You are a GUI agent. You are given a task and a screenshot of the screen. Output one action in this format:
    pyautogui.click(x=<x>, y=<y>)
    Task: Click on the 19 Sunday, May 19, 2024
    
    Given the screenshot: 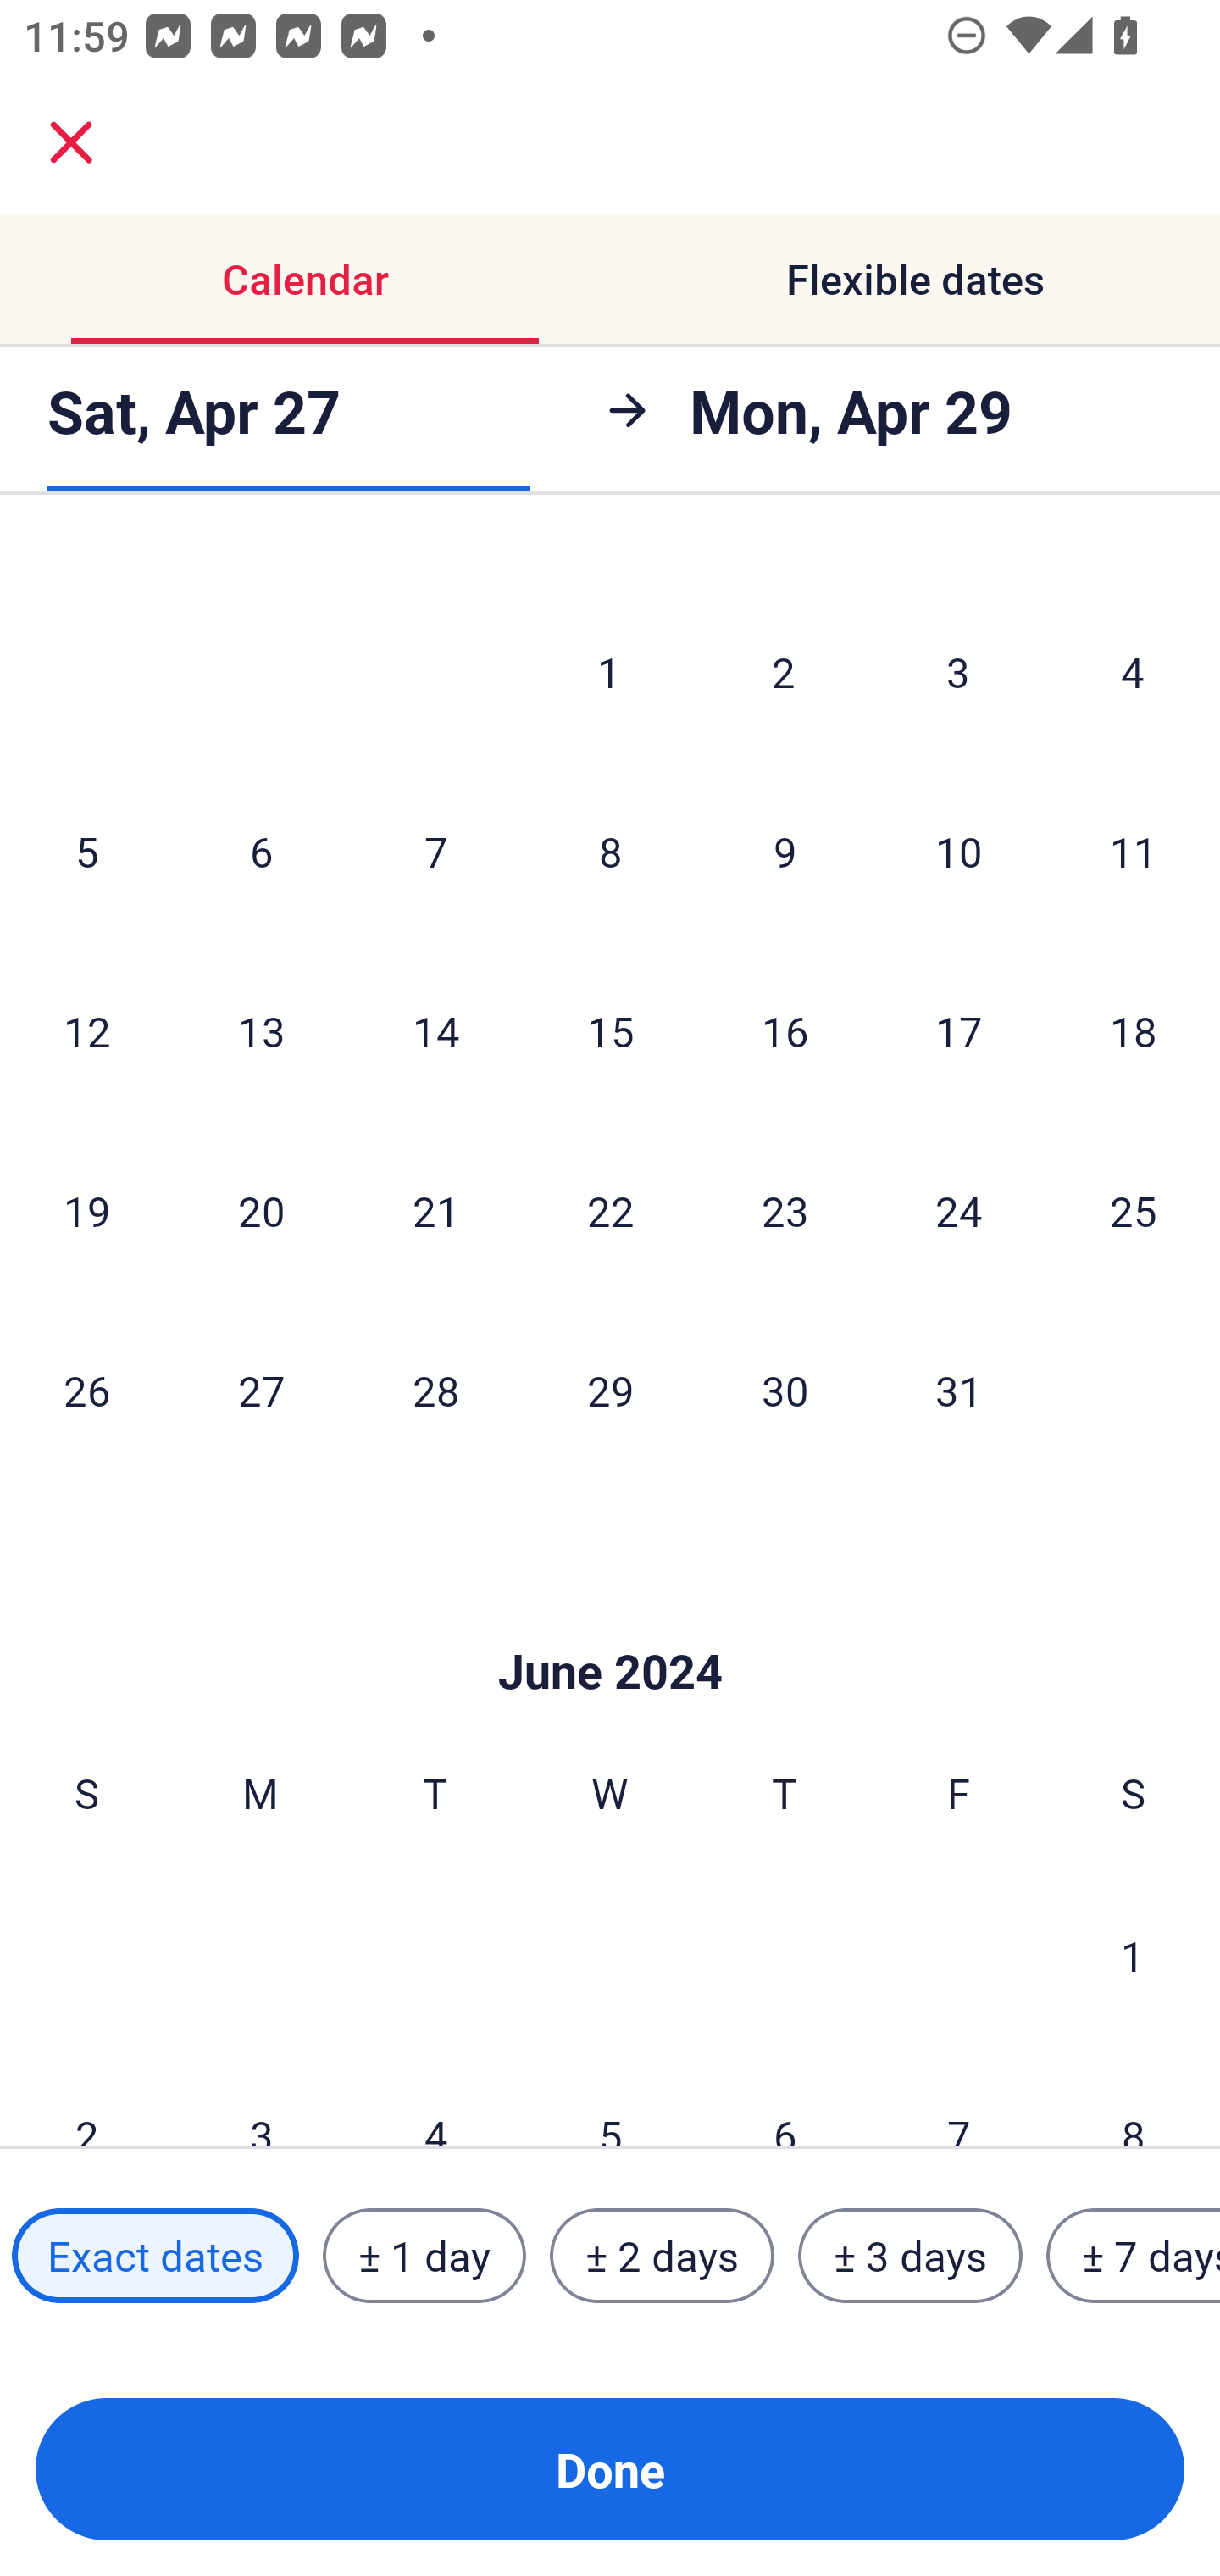 What is the action you would take?
    pyautogui.click(x=86, y=1210)
    